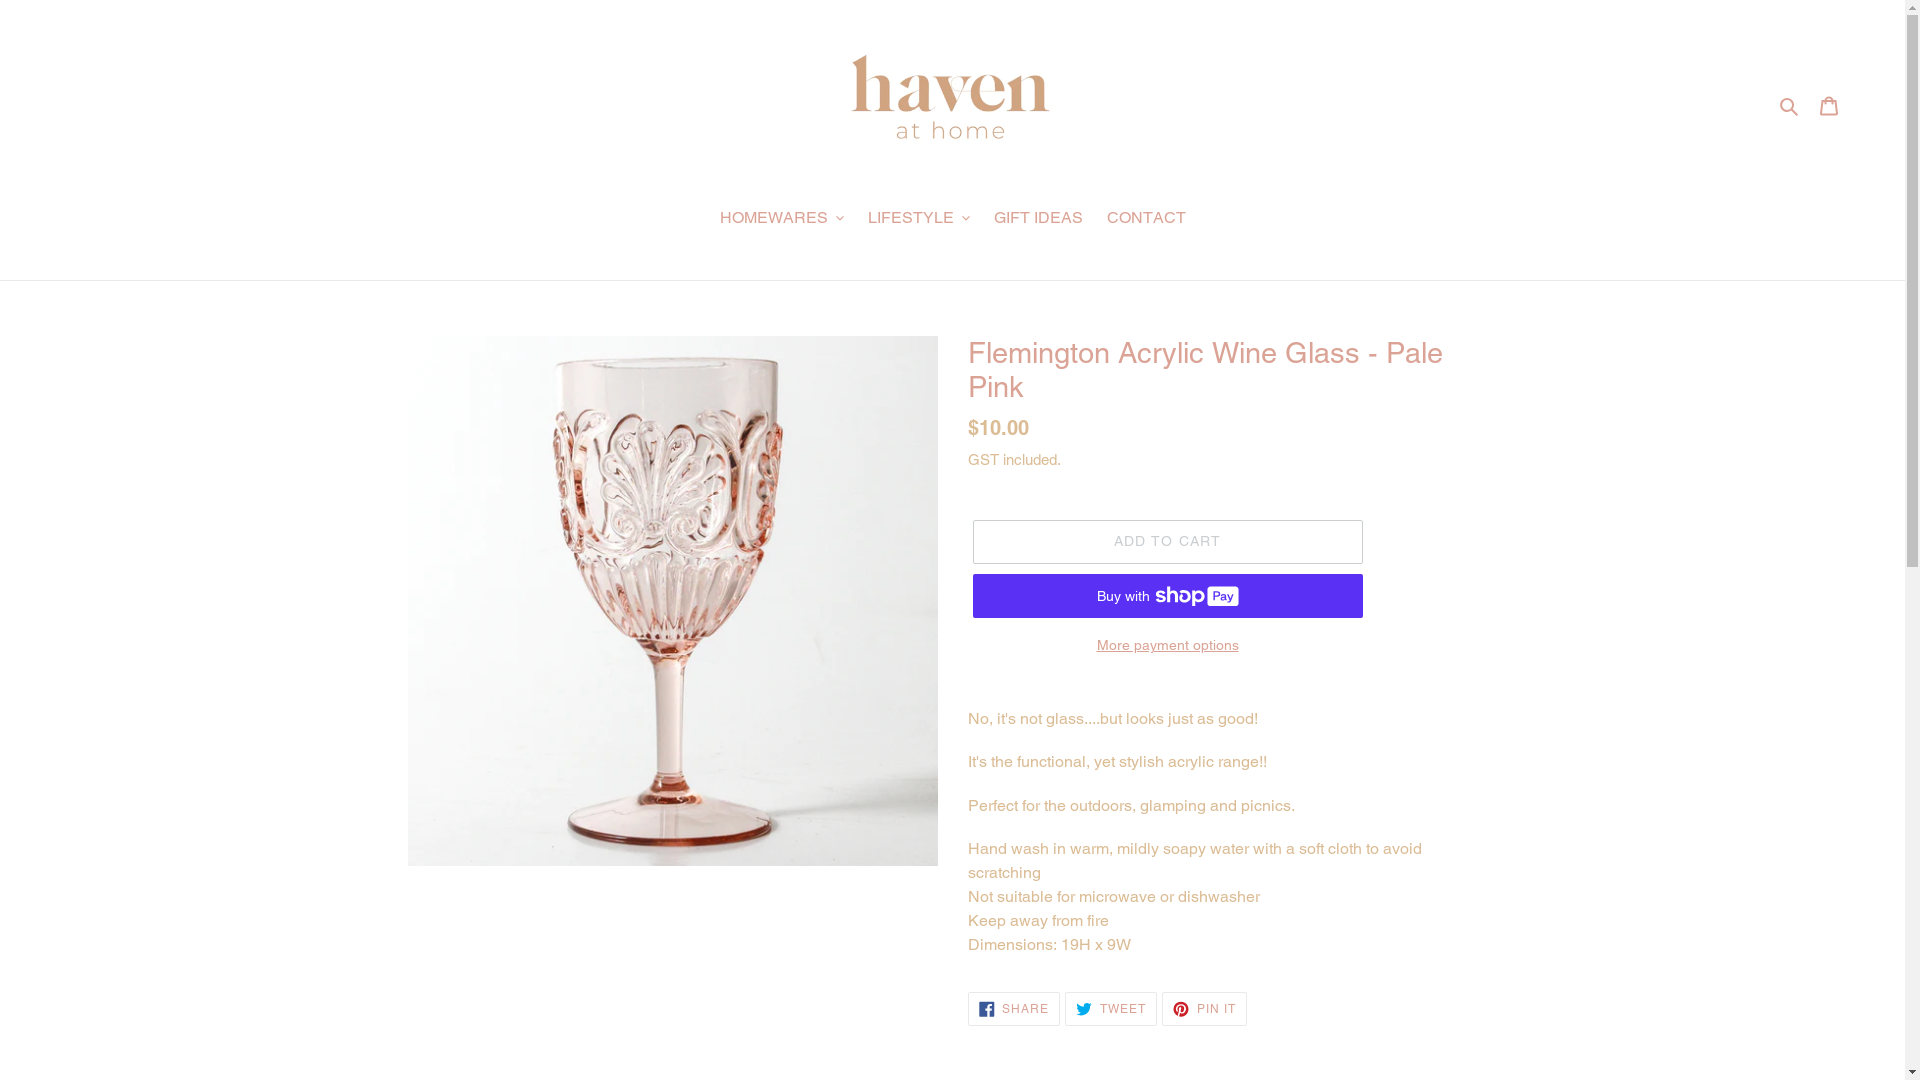  What do you see at coordinates (1167, 542) in the screenshot?
I see `ADD TO CART` at bounding box center [1167, 542].